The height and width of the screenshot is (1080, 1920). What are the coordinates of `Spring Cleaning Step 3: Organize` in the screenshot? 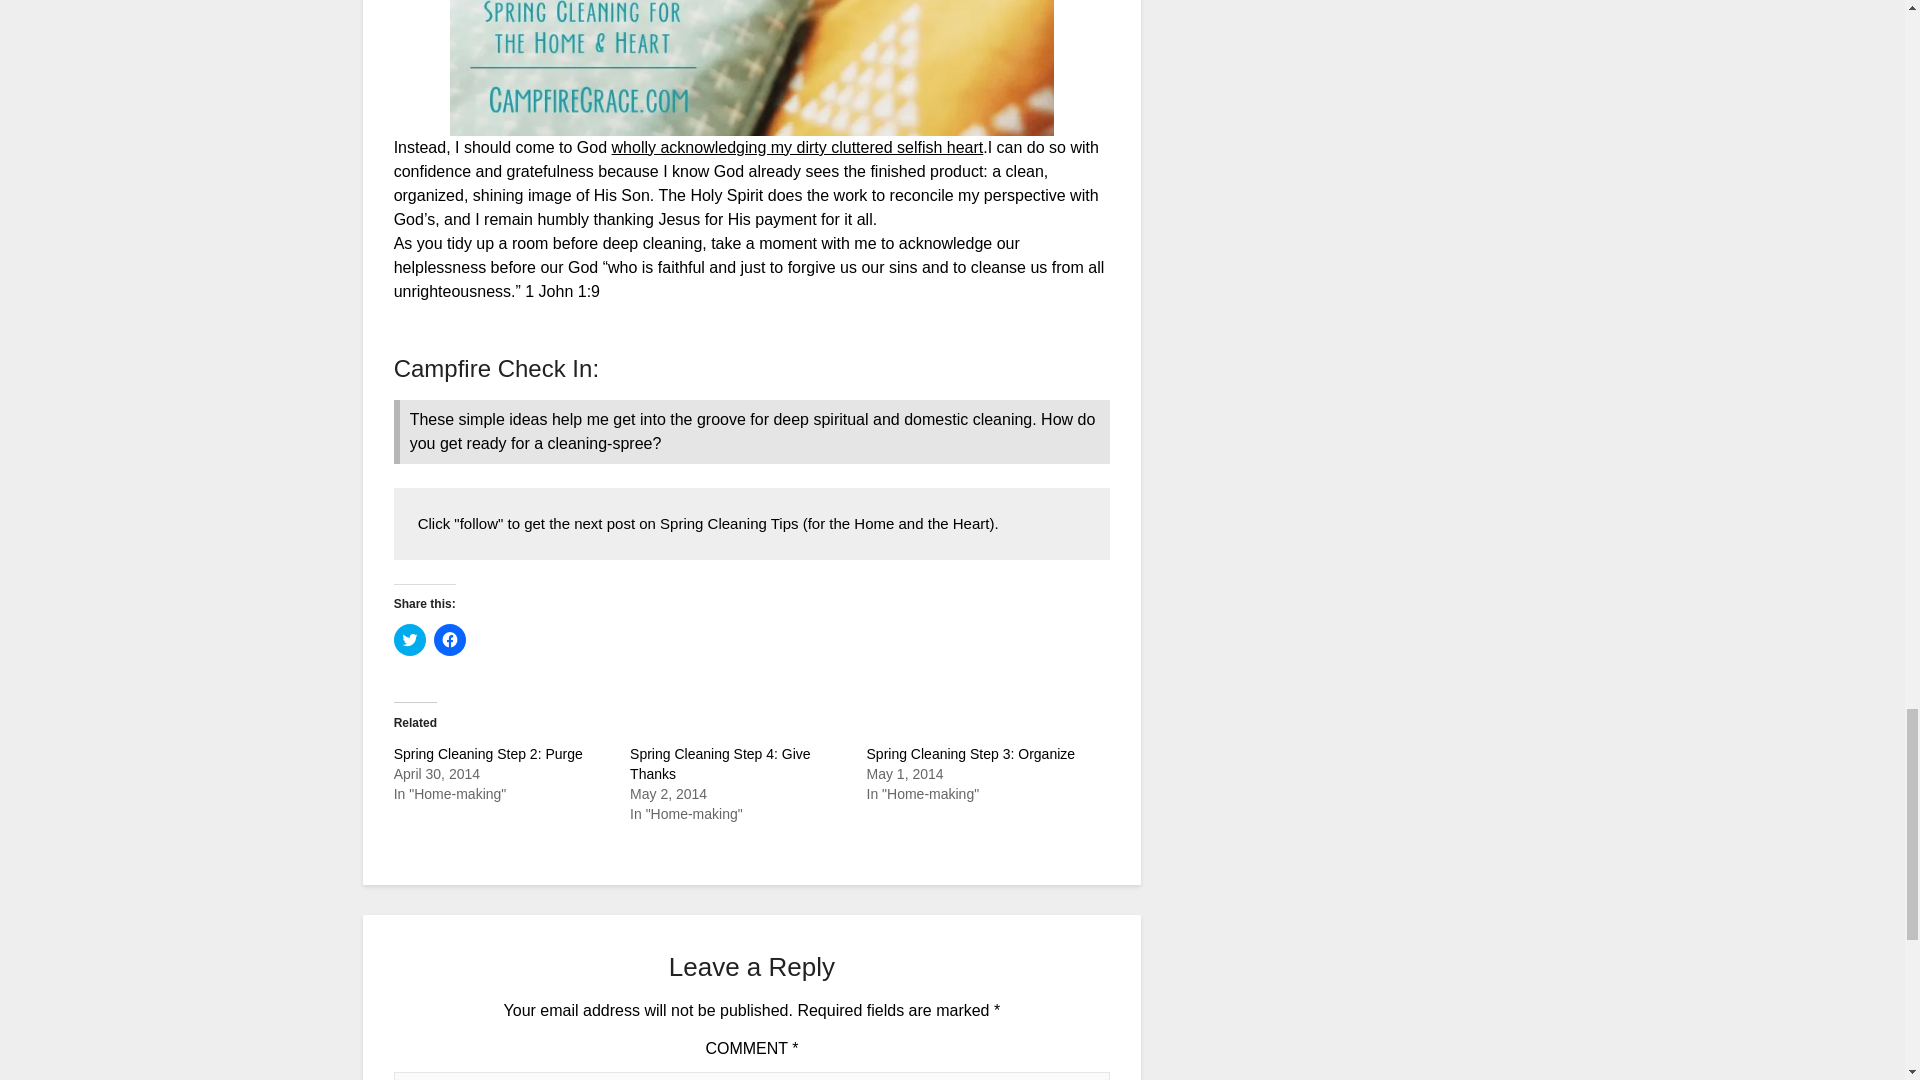 It's located at (971, 754).